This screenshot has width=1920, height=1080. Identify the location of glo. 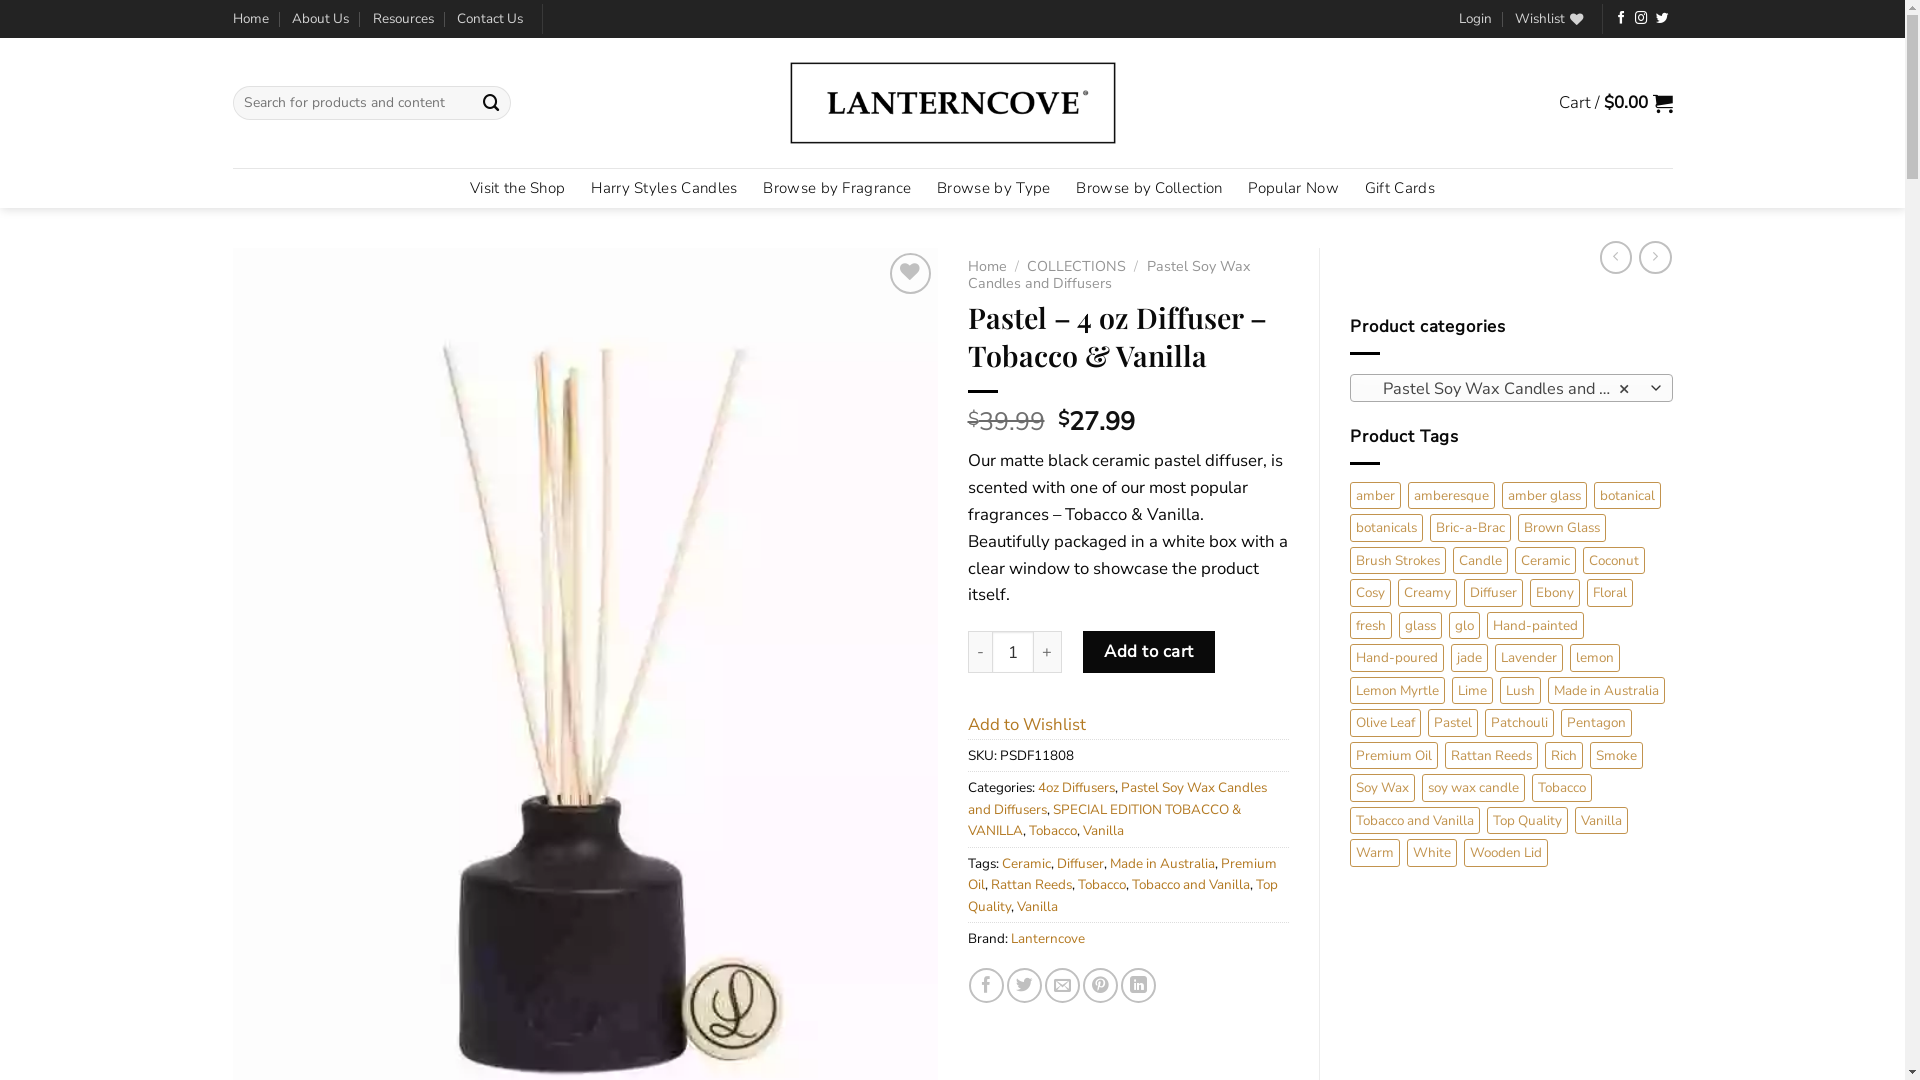
(1464, 626).